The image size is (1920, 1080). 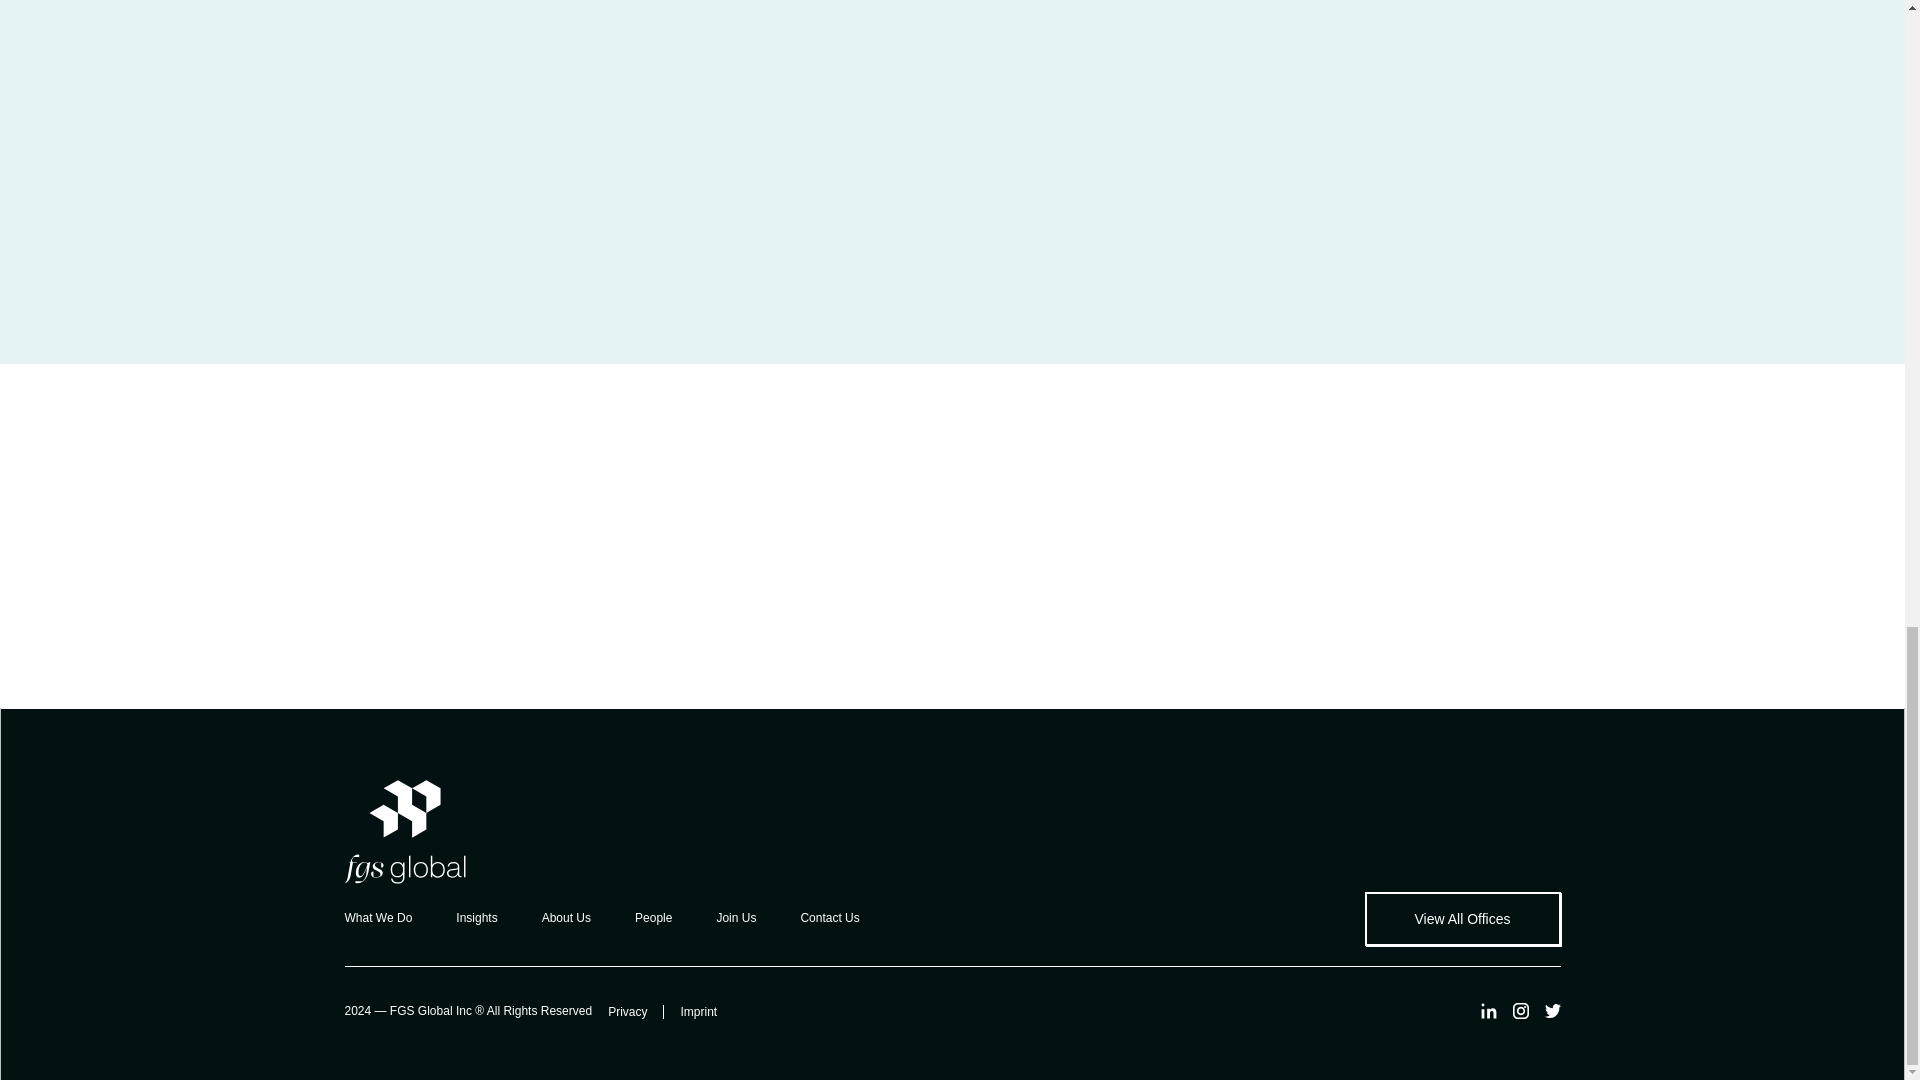 What do you see at coordinates (829, 917) in the screenshot?
I see `Contact Us` at bounding box center [829, 917].